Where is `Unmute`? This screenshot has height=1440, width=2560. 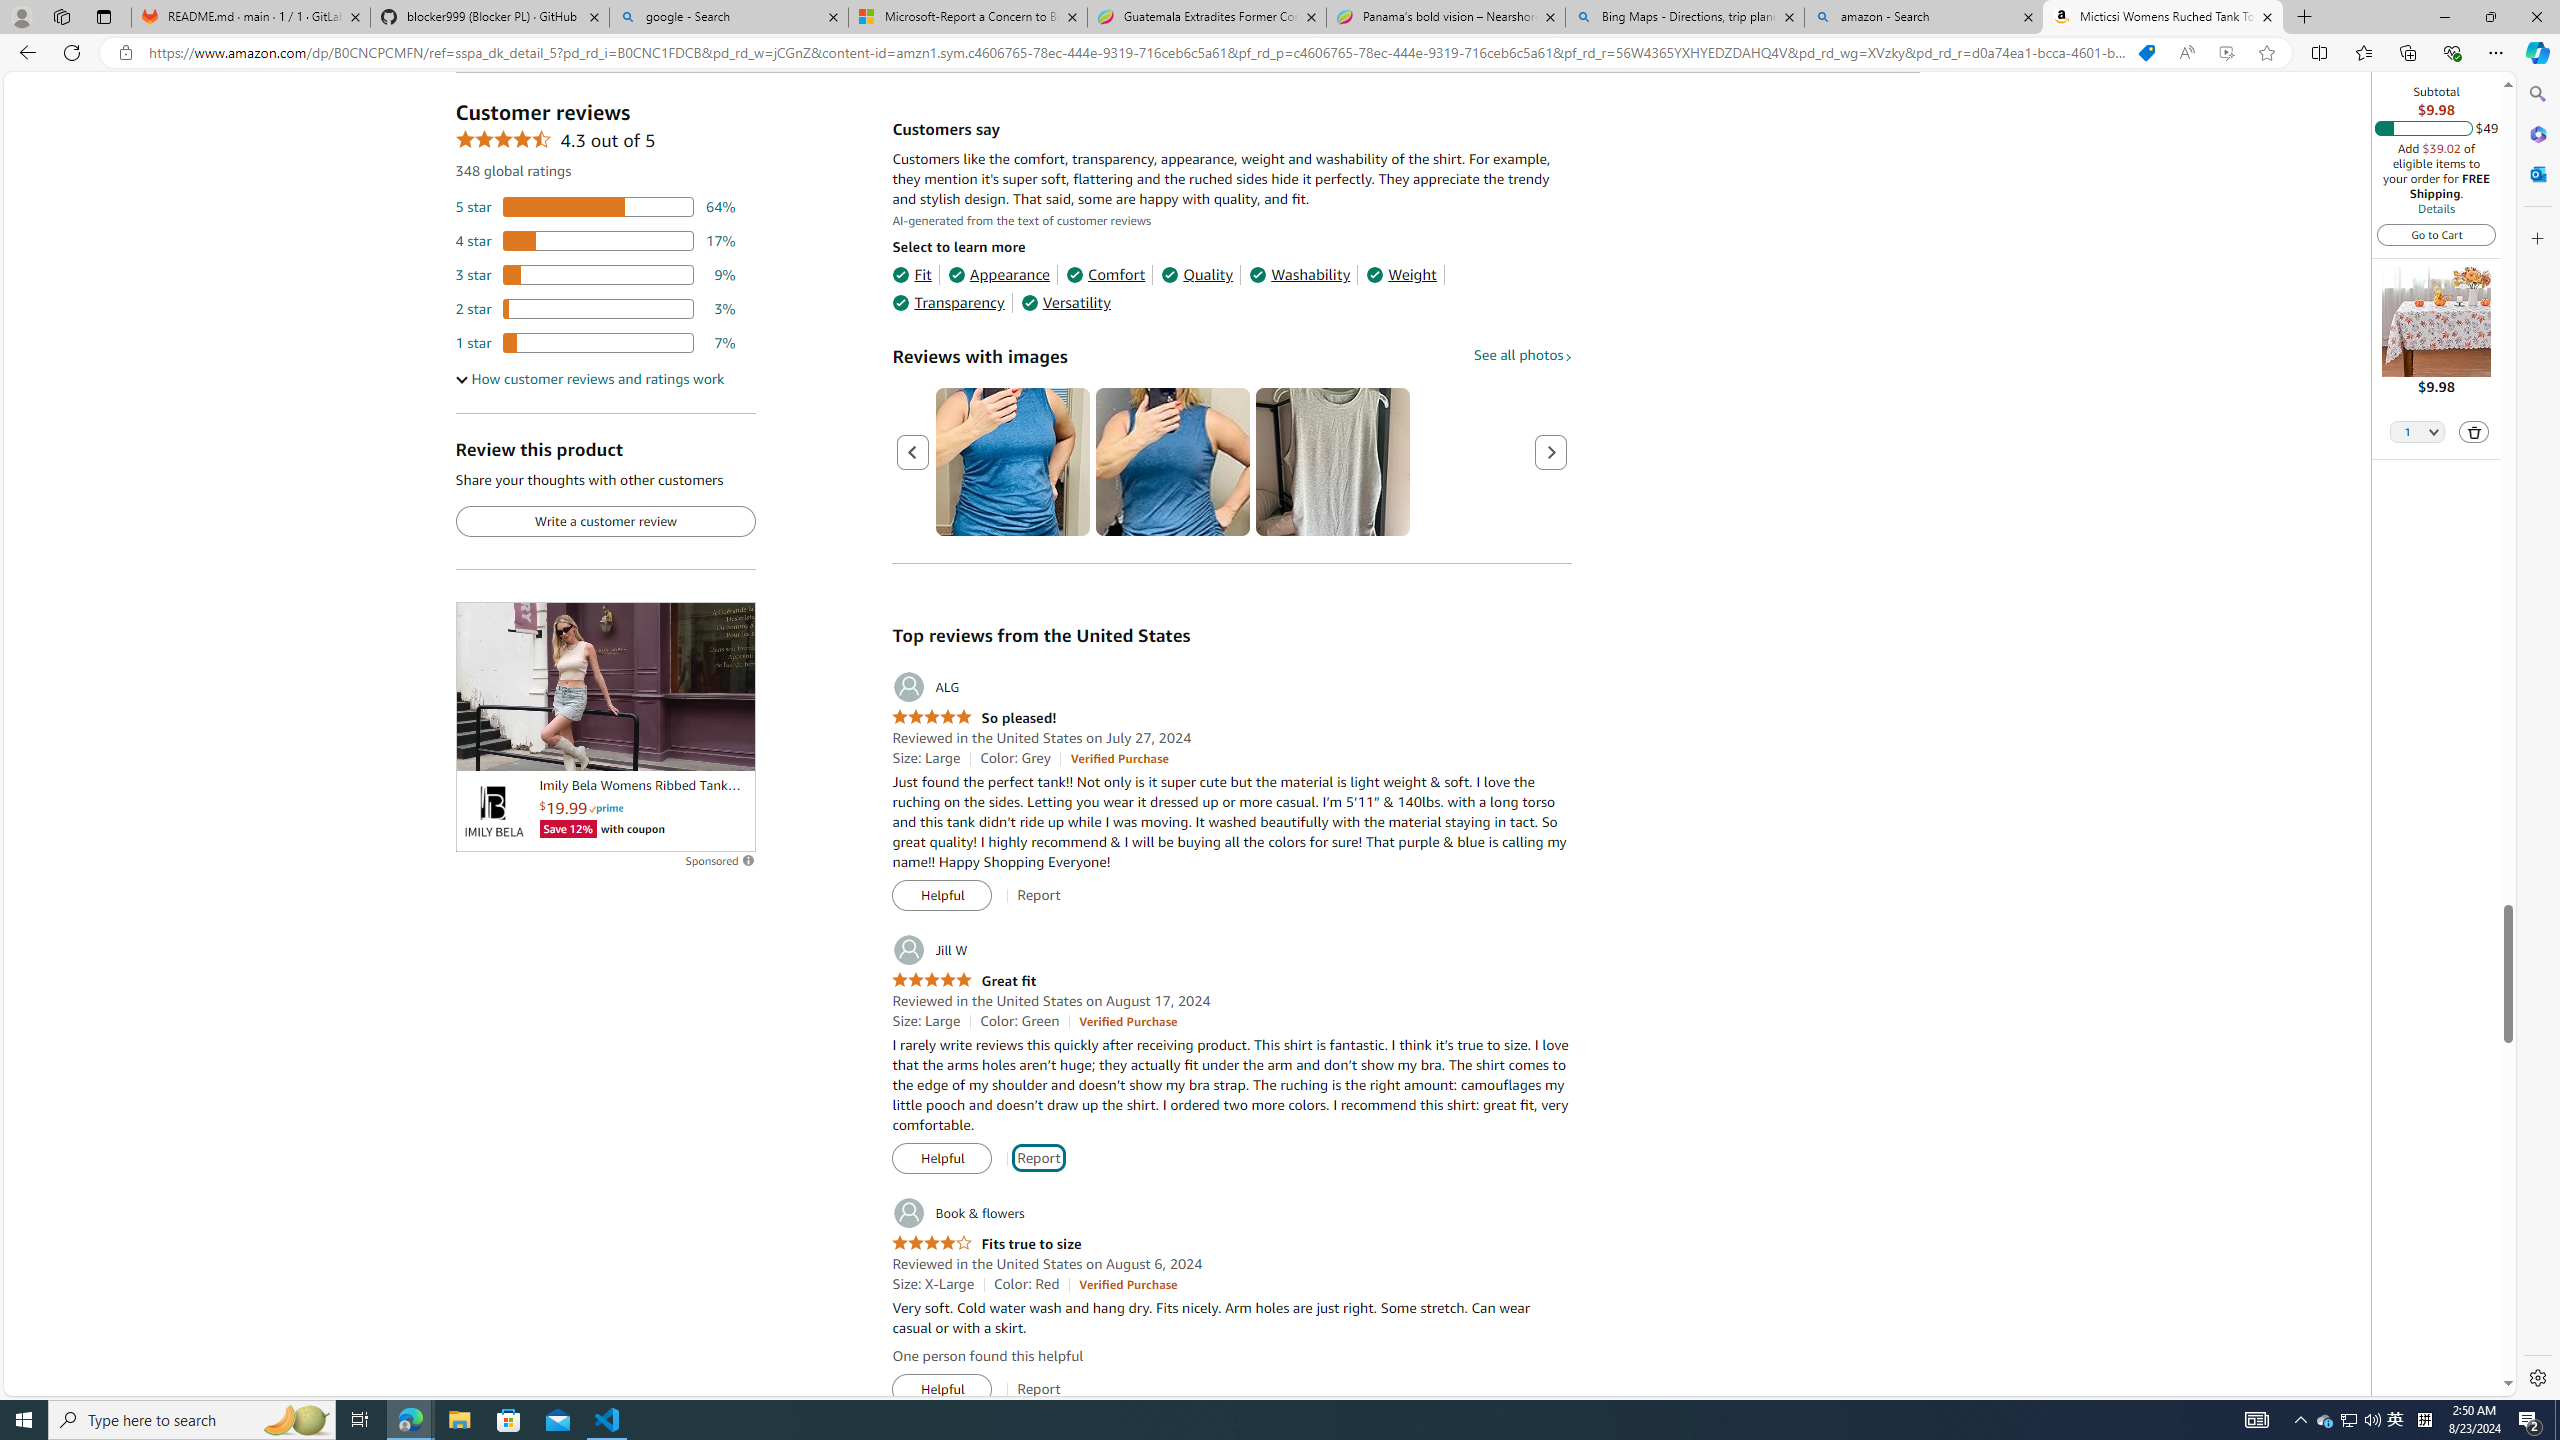
Unmute is located at coordinates (729, 747).